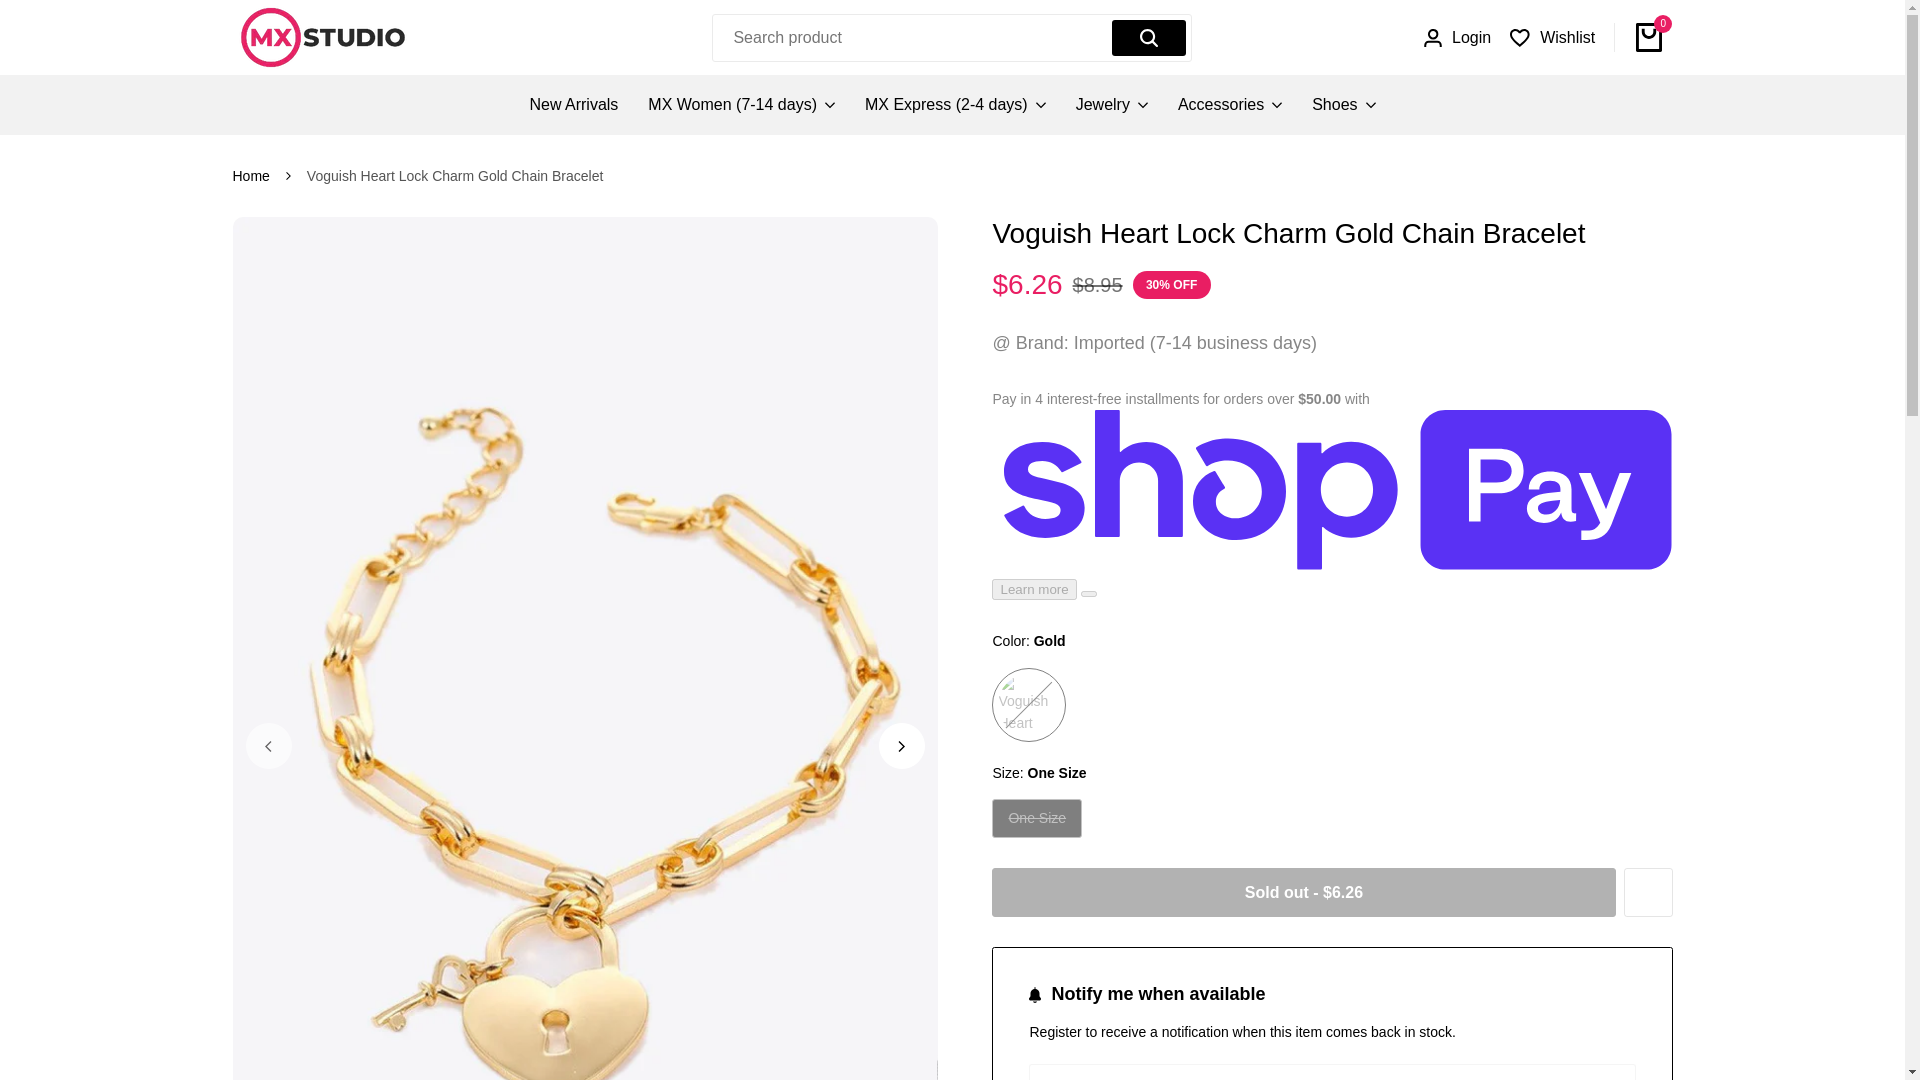  What do you see at coordinates (574, 104) in the screenshot?
I see `New Arrivals` at bounding box center [574, 104].